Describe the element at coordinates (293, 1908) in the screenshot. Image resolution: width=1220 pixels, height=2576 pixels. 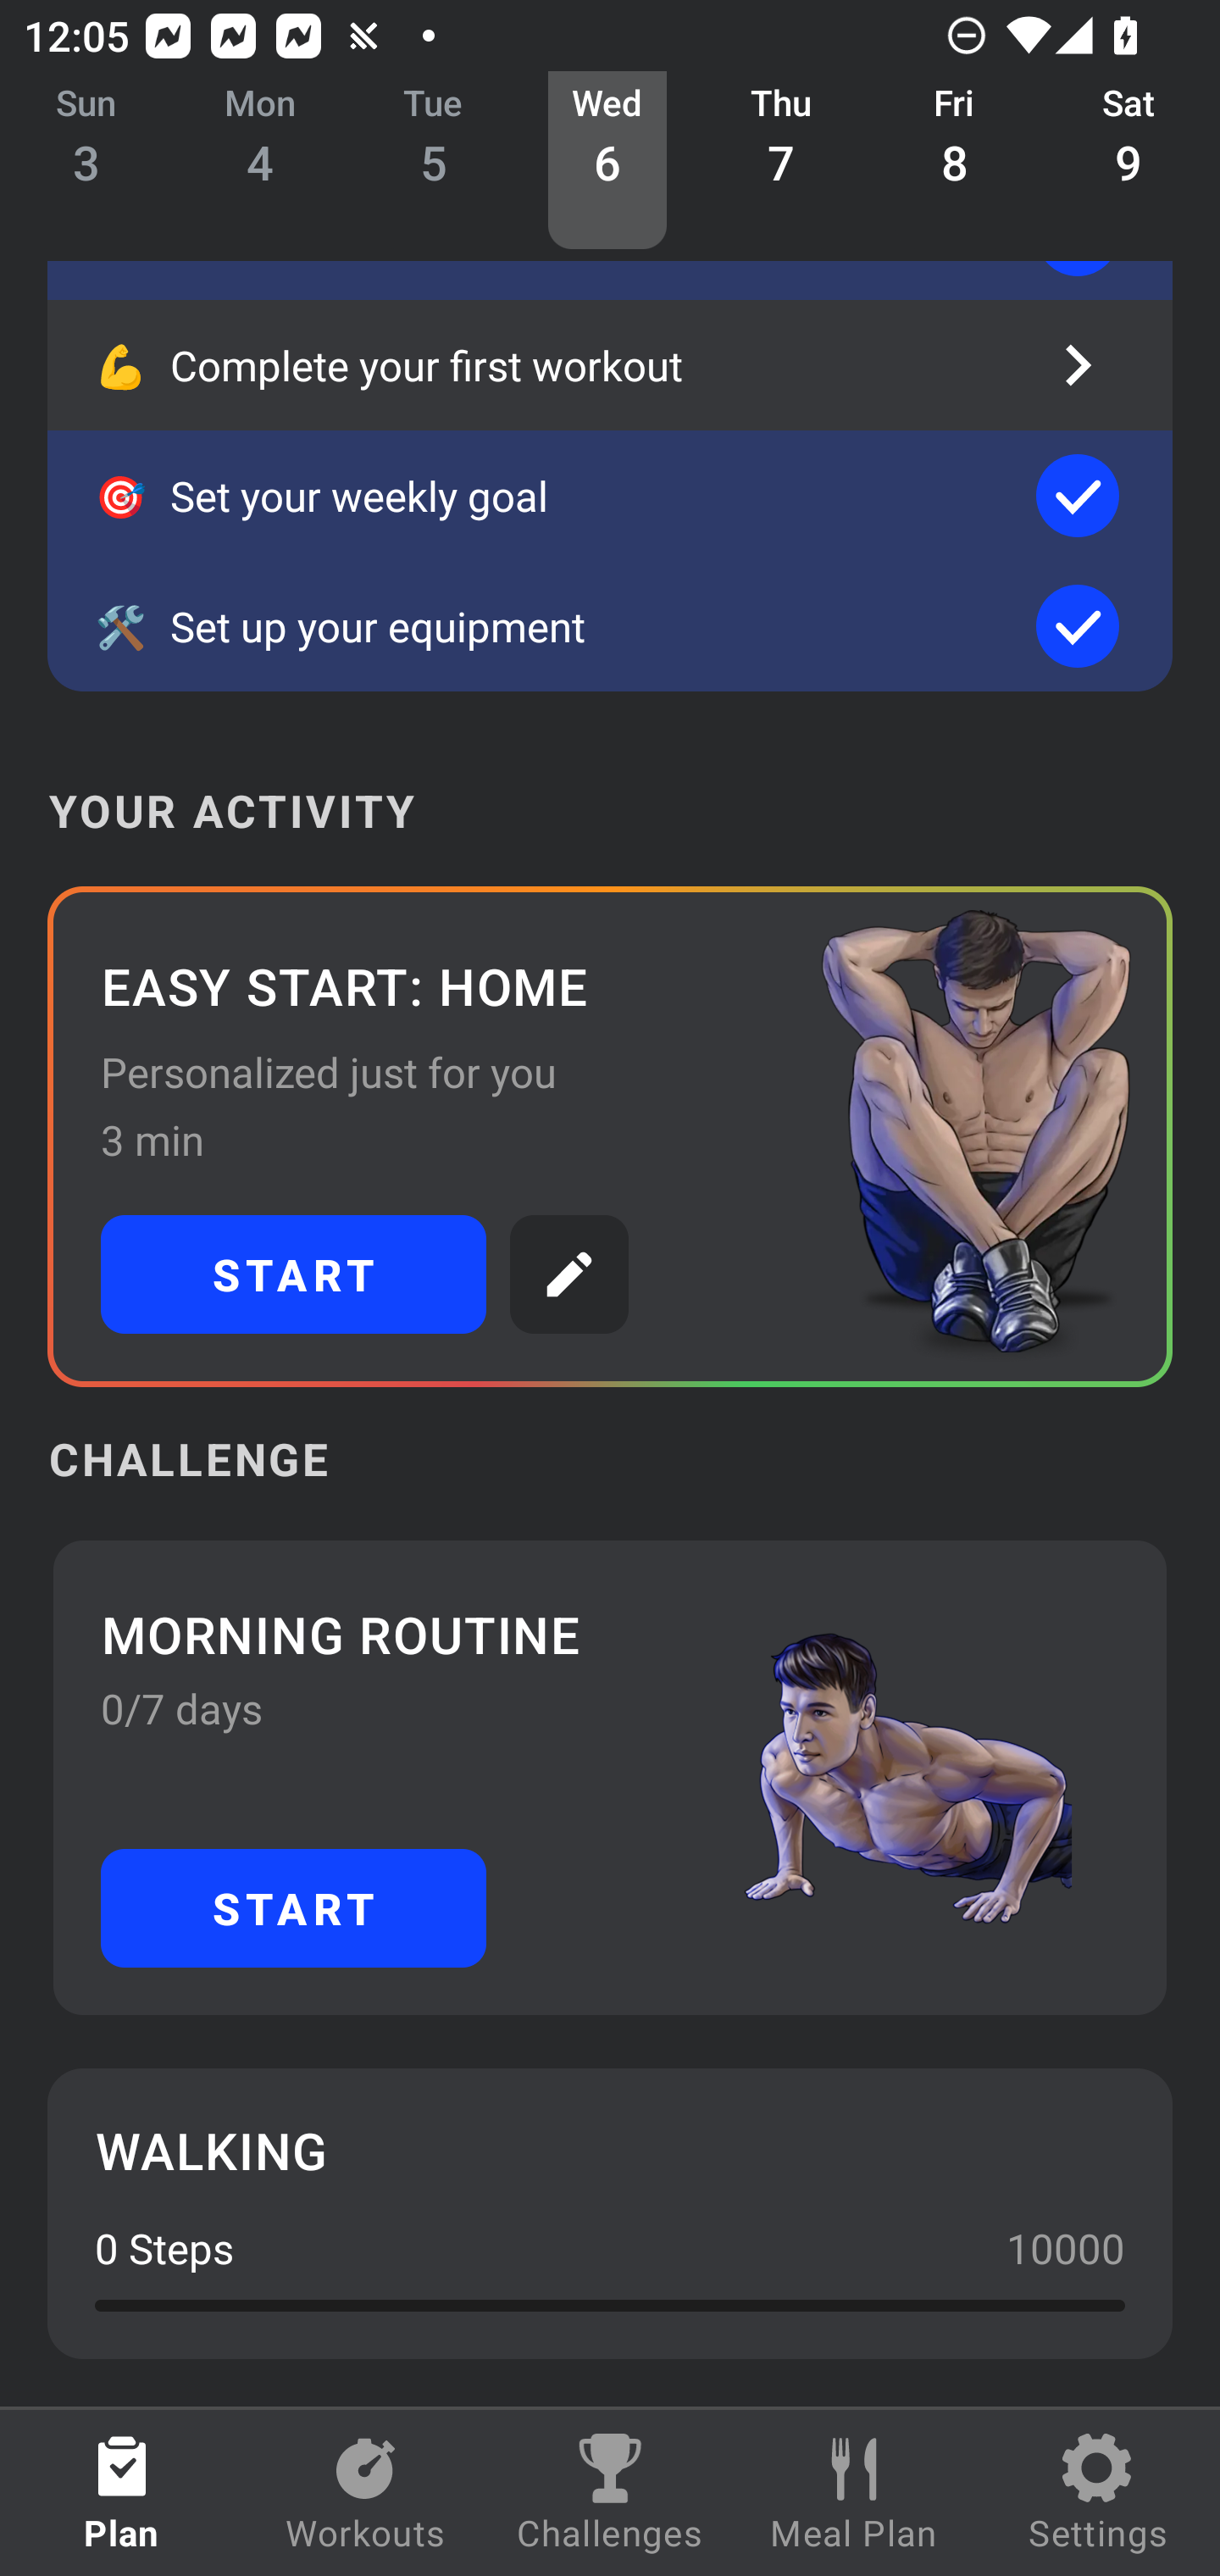
I see `START` at that location.